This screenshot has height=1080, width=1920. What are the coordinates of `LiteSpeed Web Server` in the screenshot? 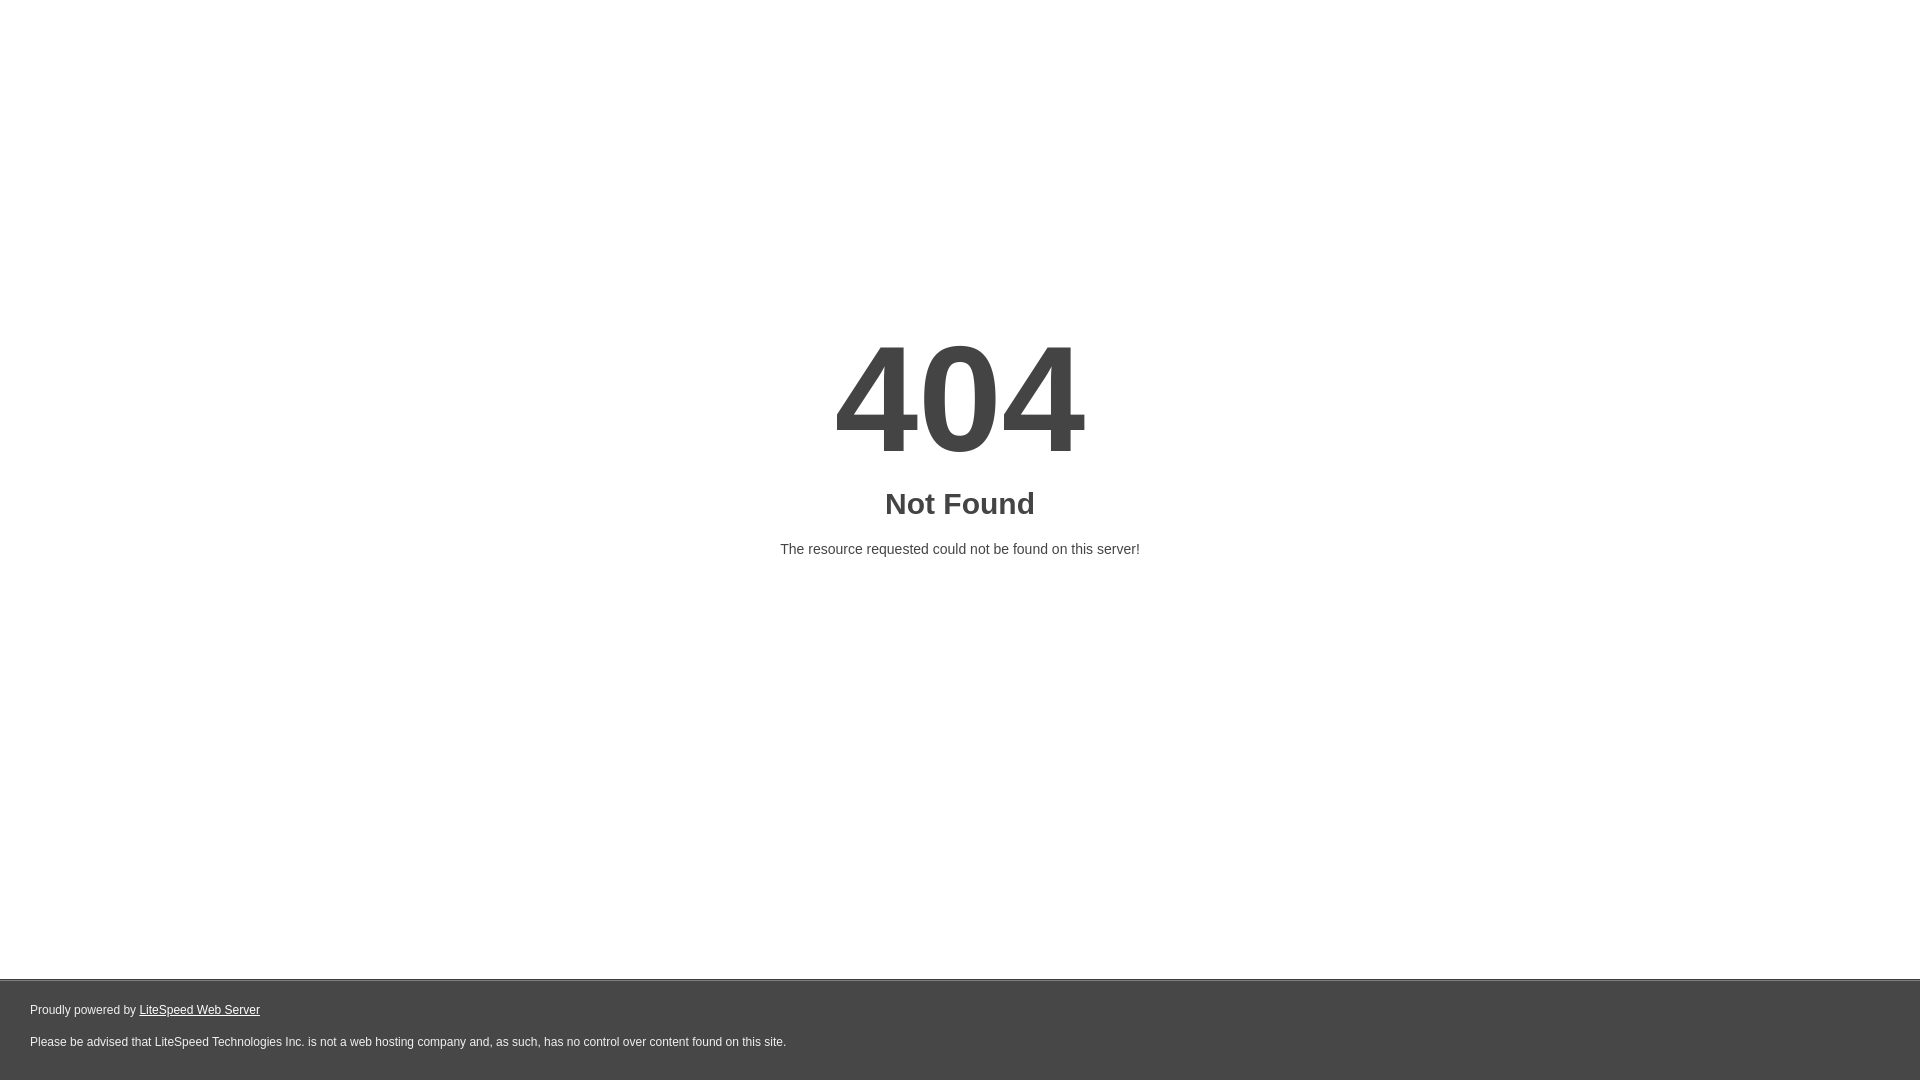 It's located at (200, 1010).